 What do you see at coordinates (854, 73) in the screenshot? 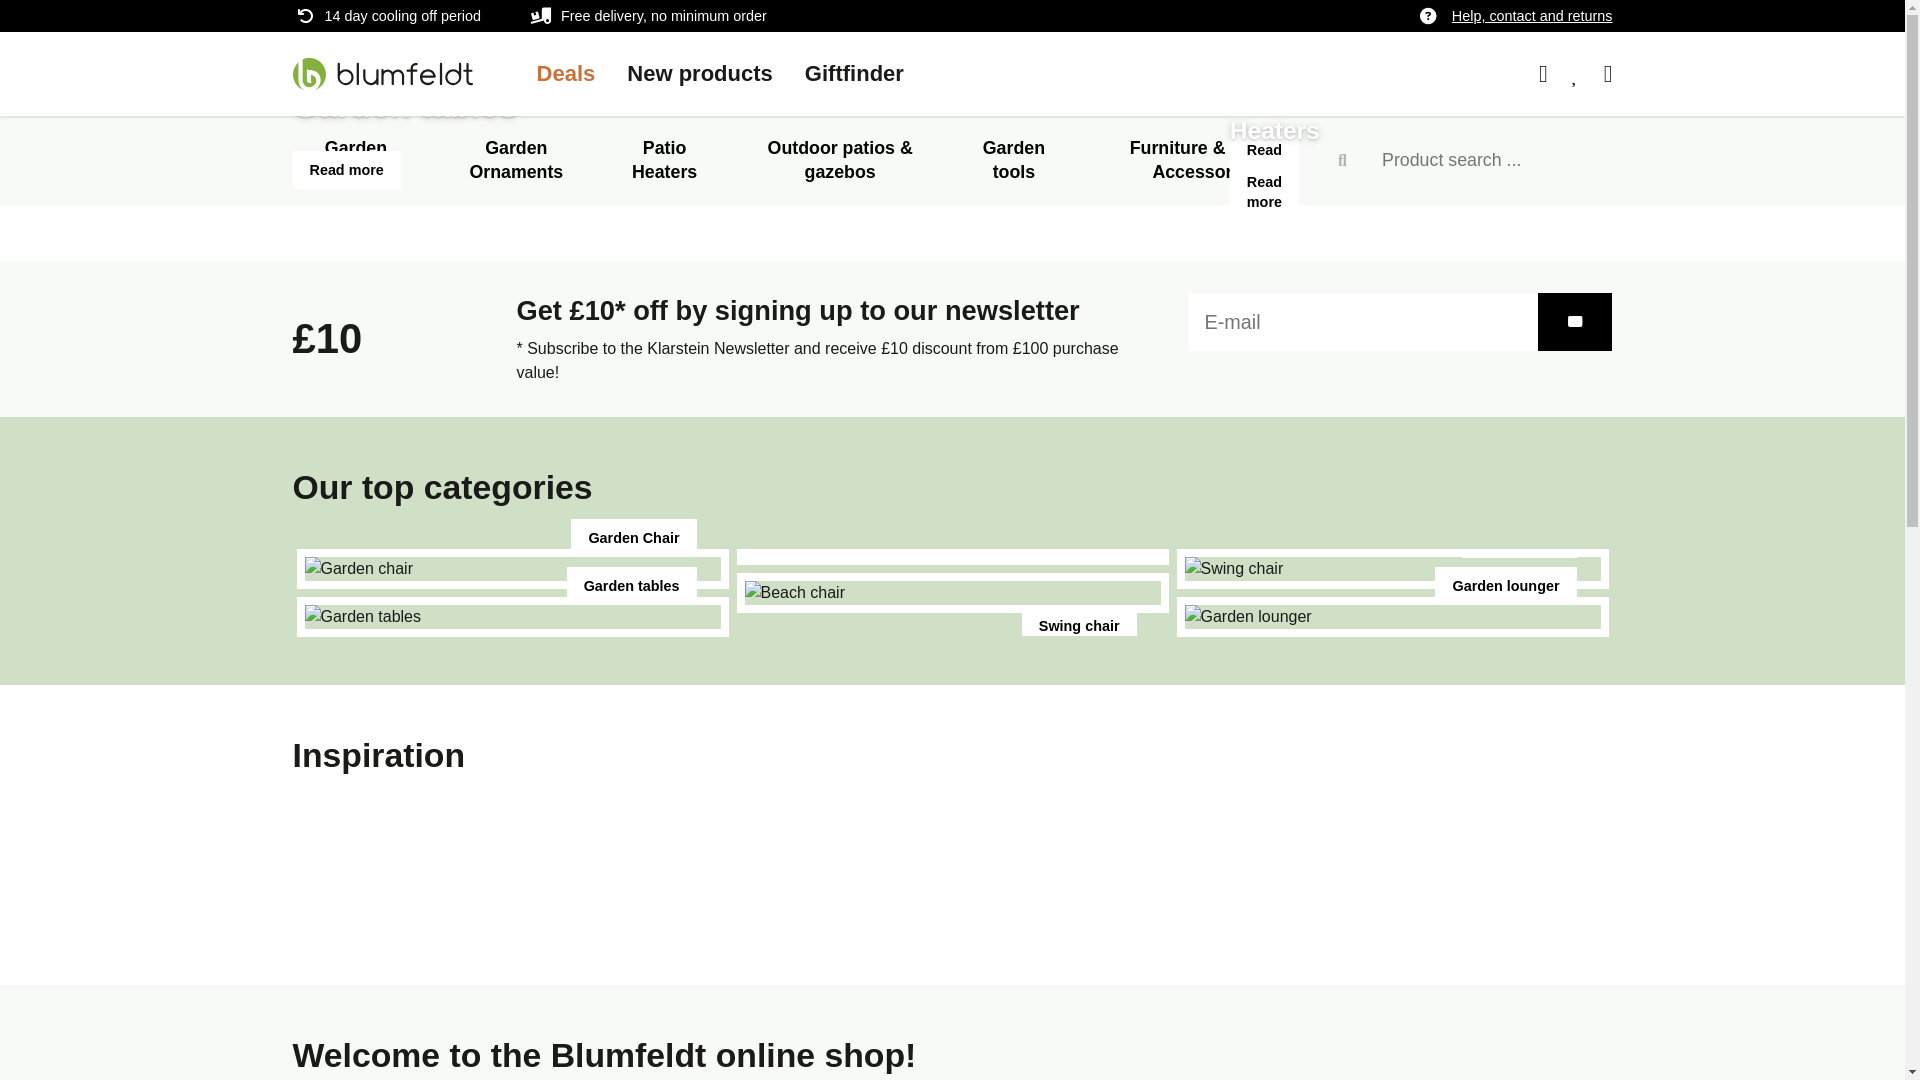
I see `Giftfinder` at bounding box center [854, 73].